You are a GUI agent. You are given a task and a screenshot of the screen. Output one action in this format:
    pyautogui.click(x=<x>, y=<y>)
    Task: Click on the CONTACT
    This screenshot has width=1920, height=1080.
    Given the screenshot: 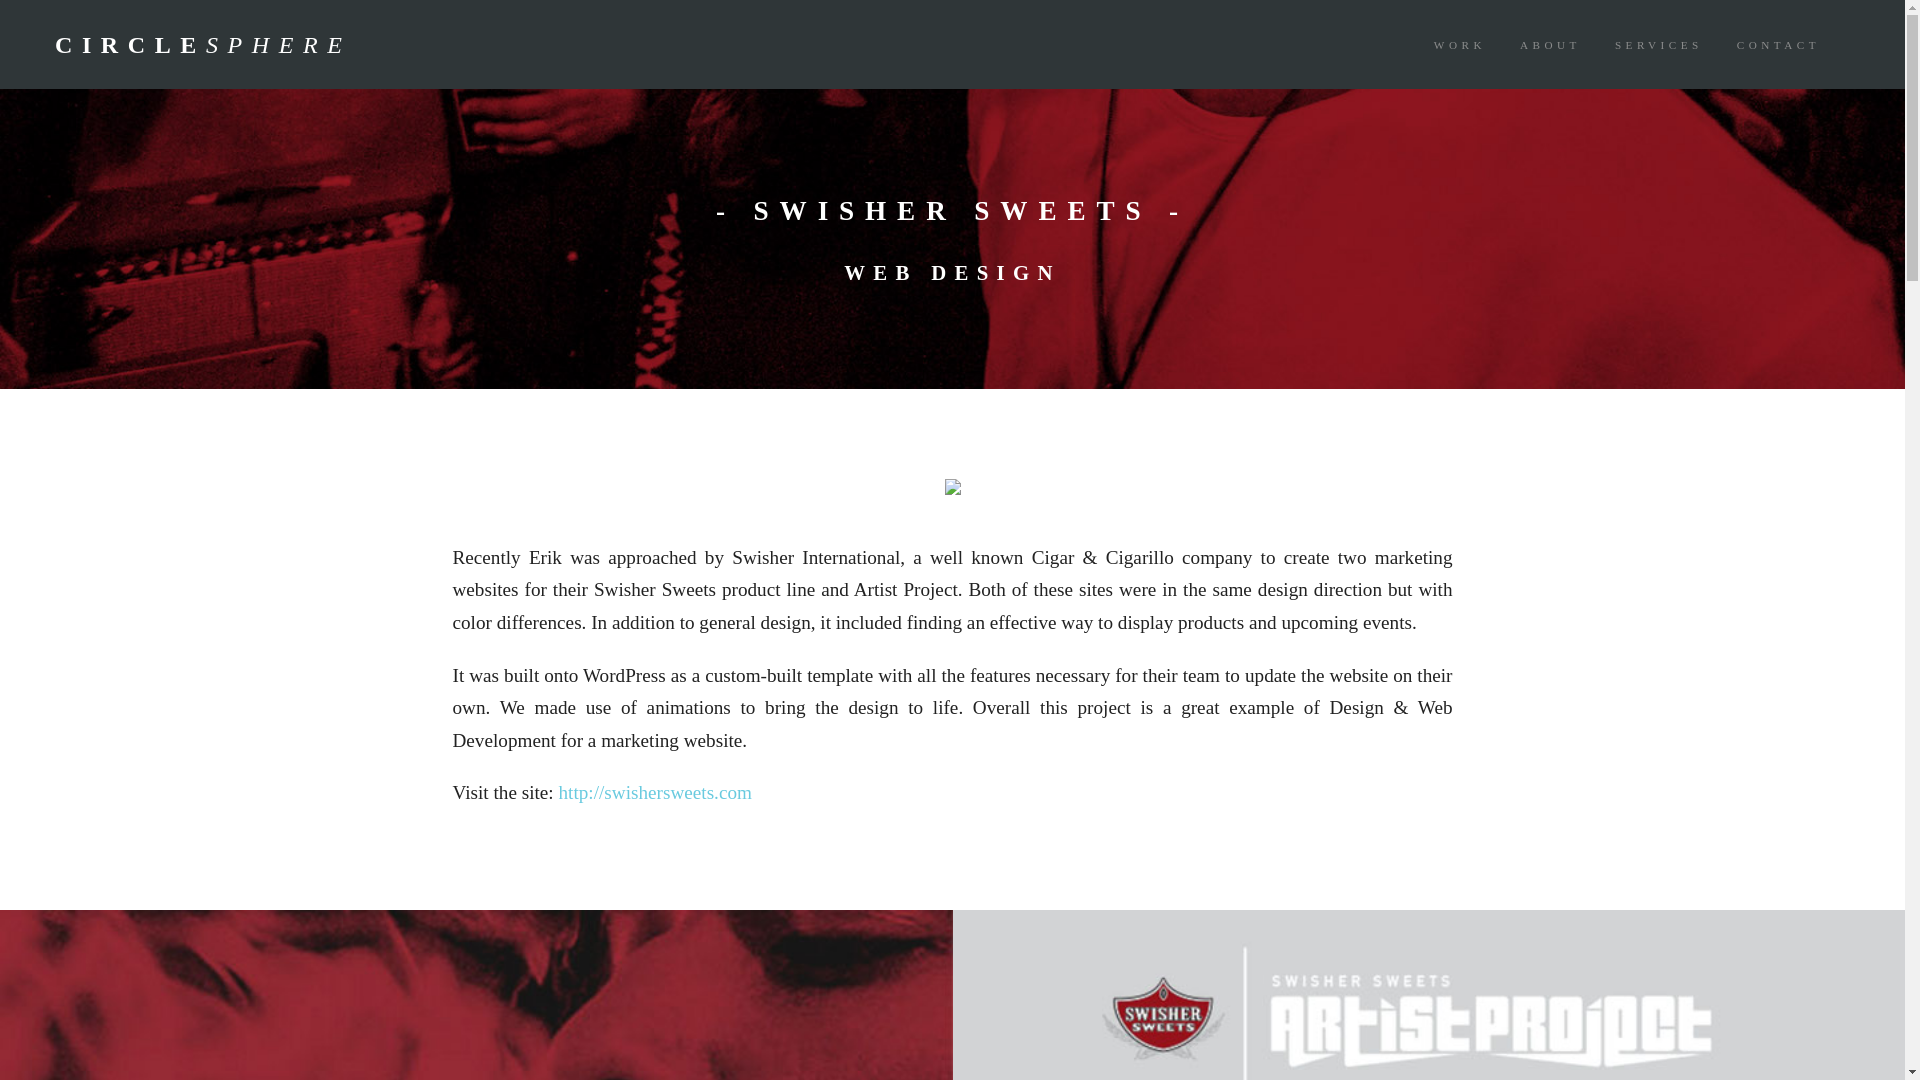 What is the action you would take?
    pyautogui.click(x=1778, y=44)
    